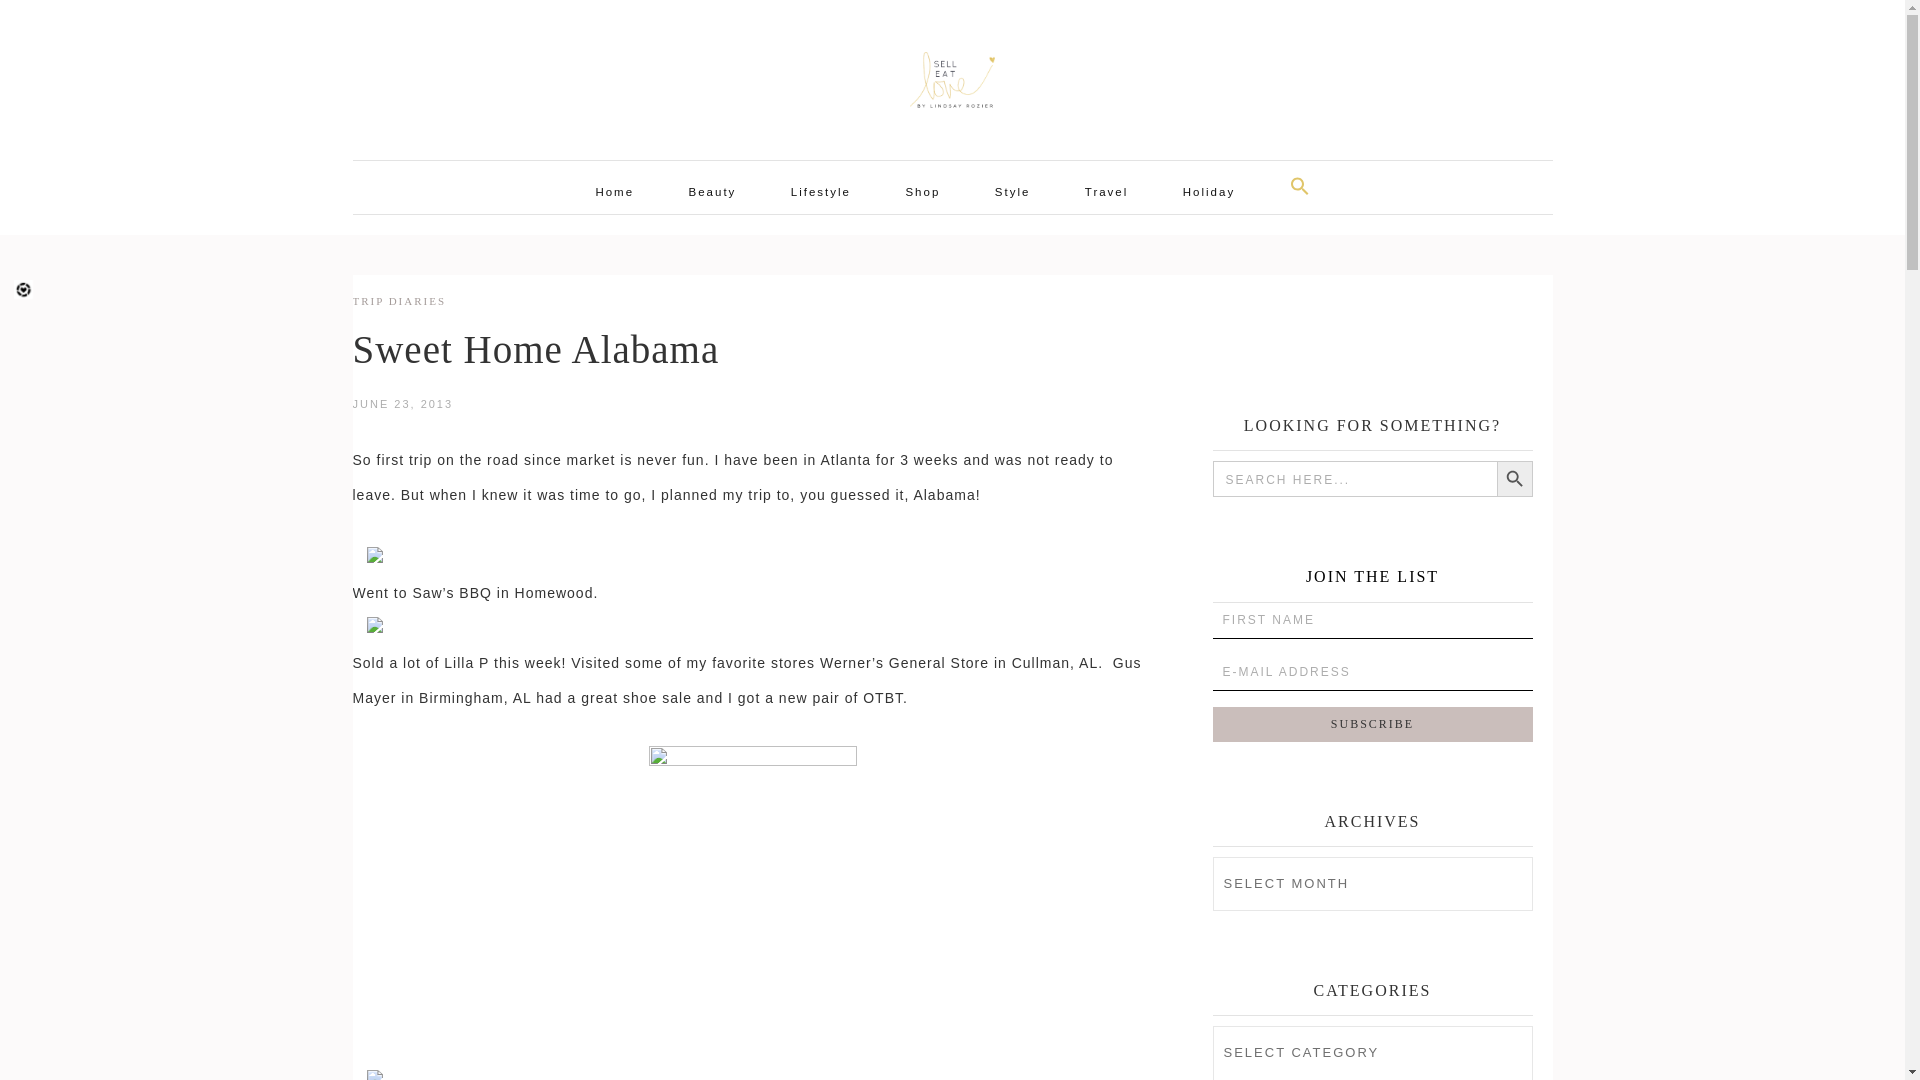  What do you see at coordinates (1107, 191) in the screenshot?
I see `Travel` at bounding box center [1107, 191].